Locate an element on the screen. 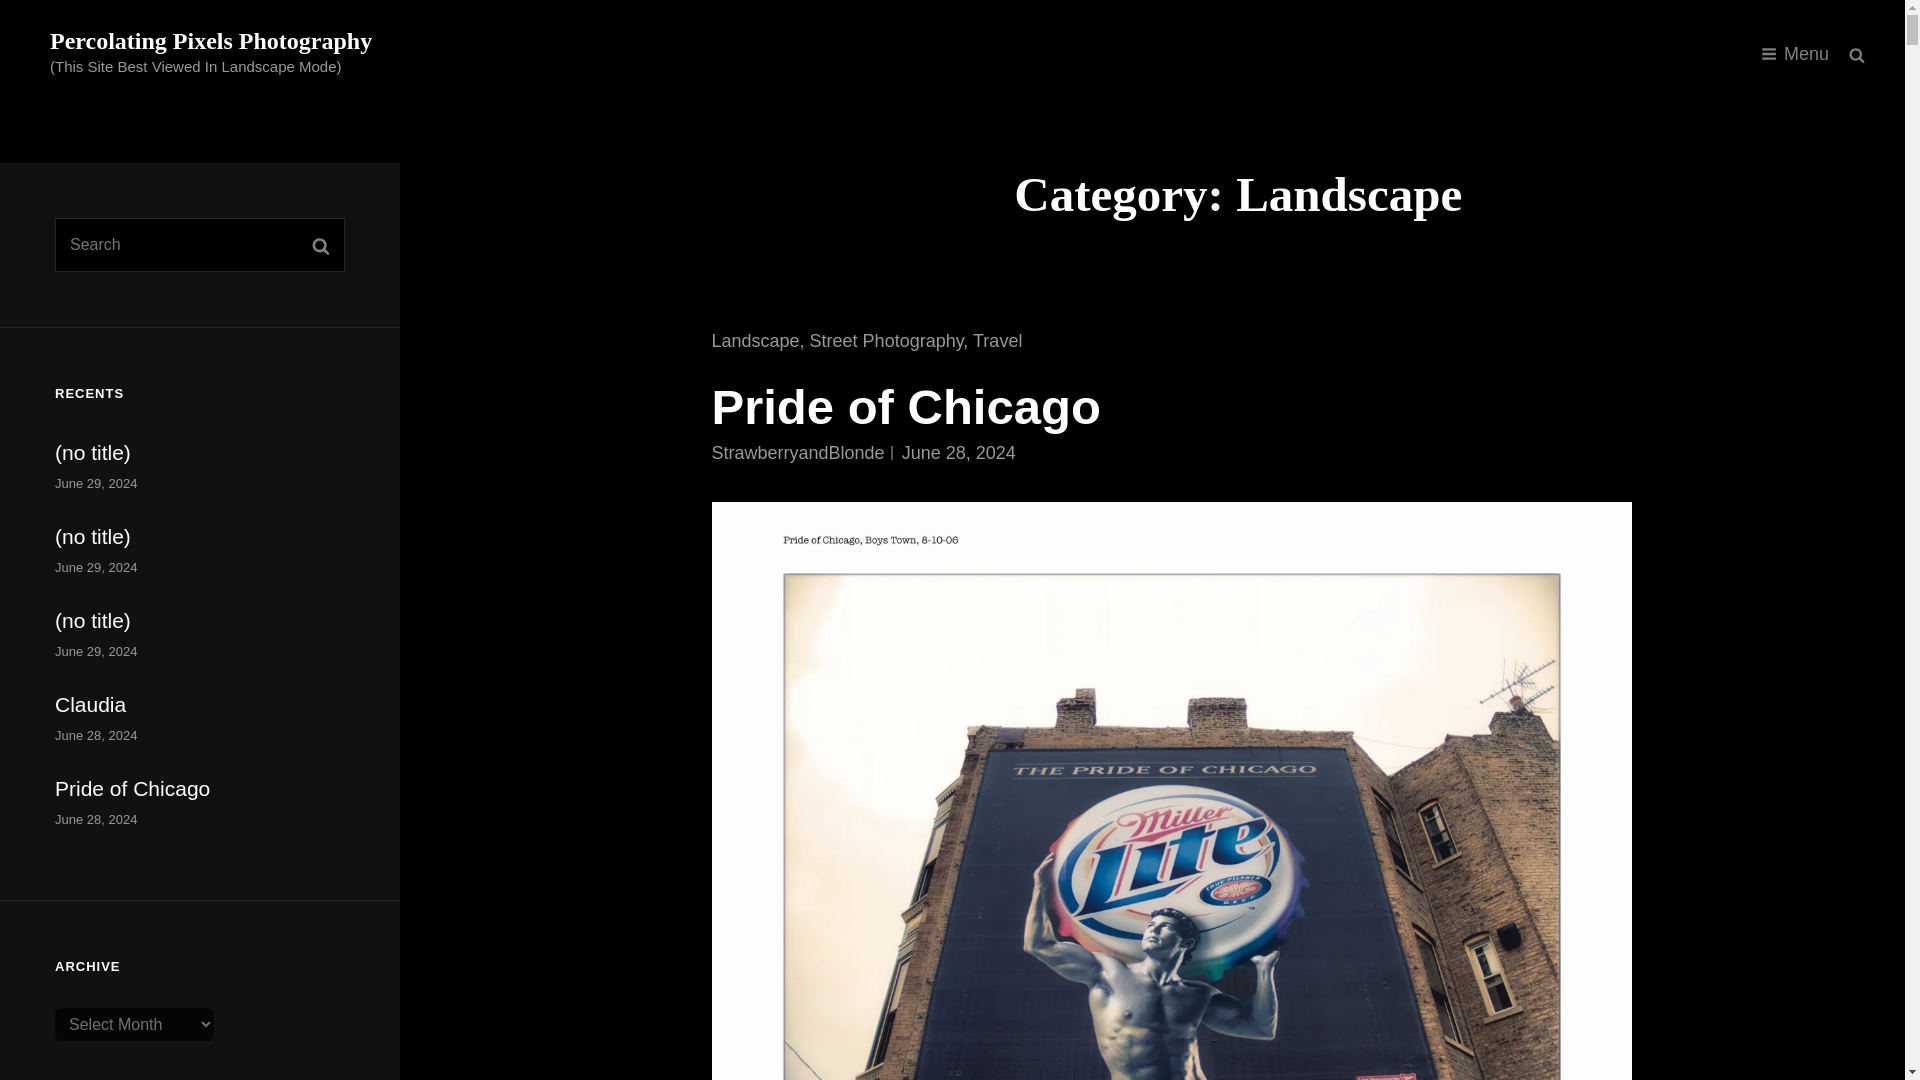  Menu is located at coordinates (1795, 54).